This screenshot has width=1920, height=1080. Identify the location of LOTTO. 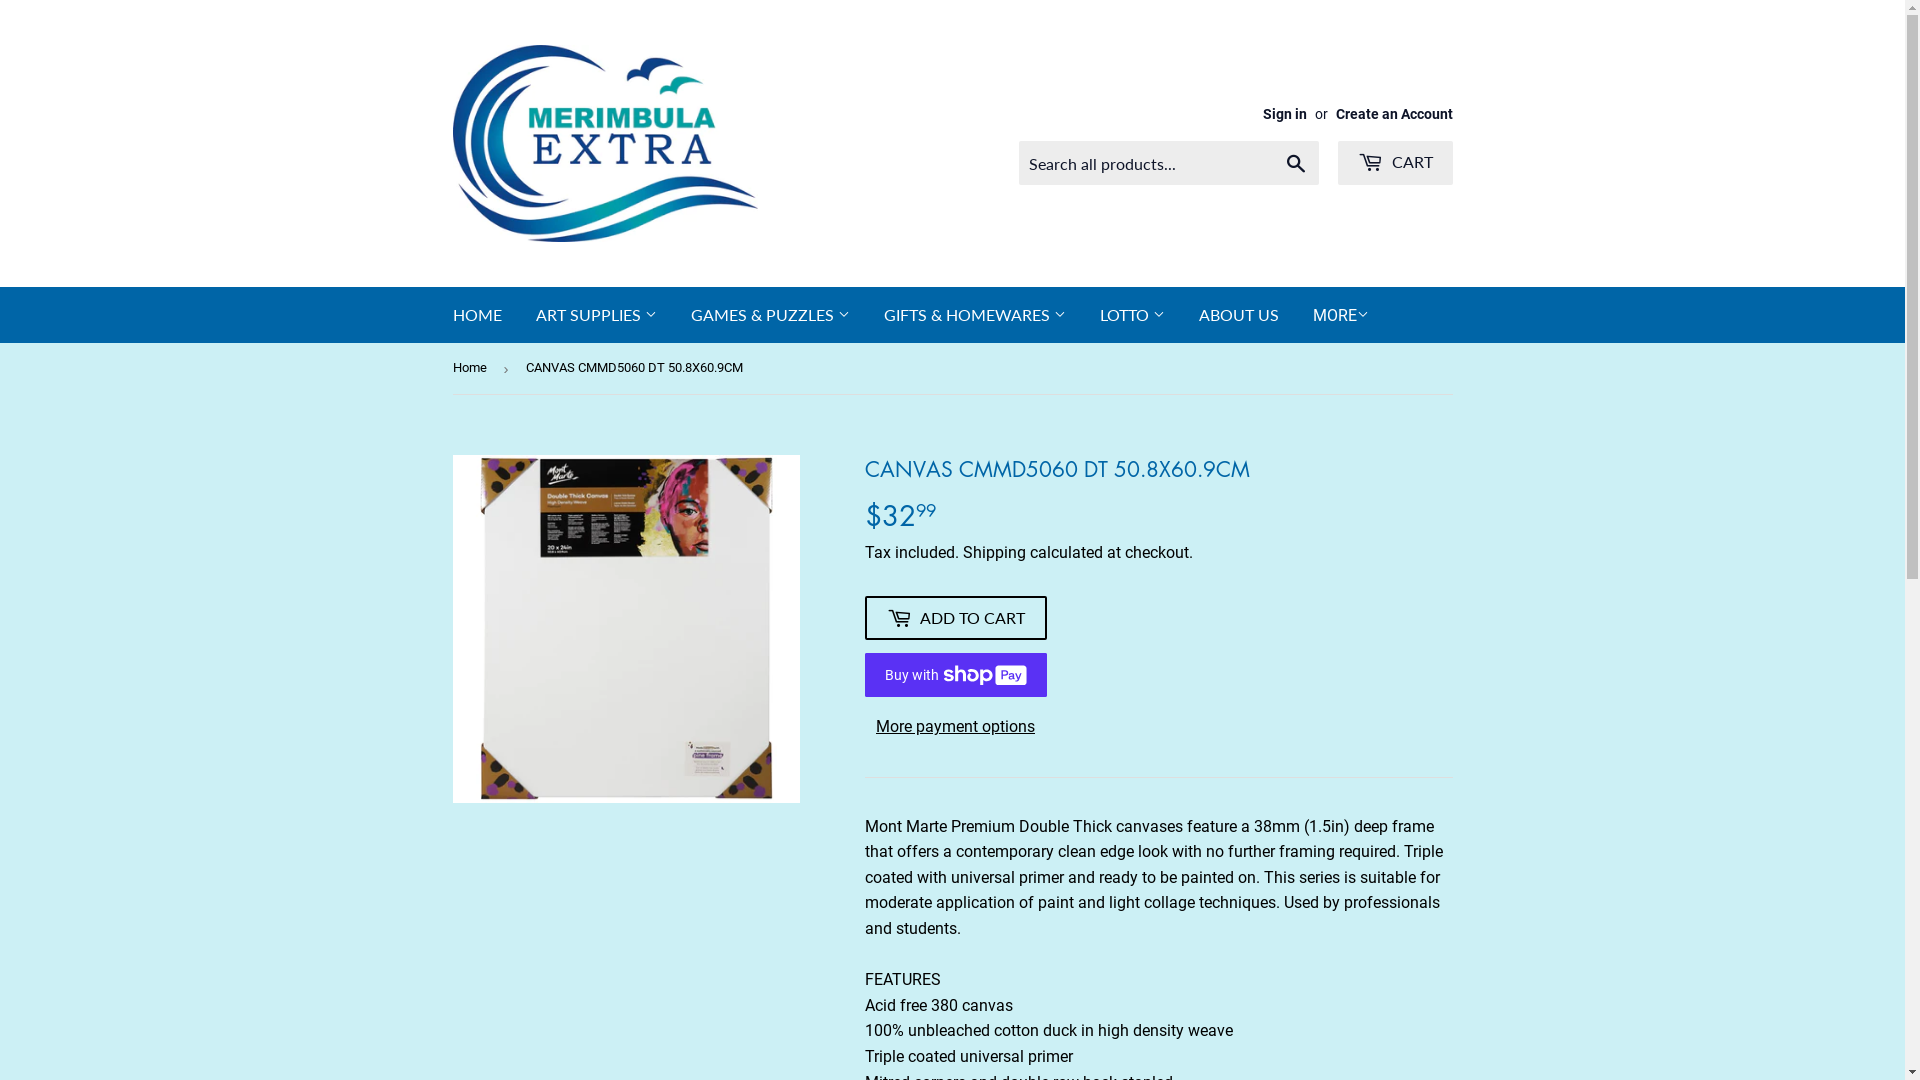
(1132, 315).